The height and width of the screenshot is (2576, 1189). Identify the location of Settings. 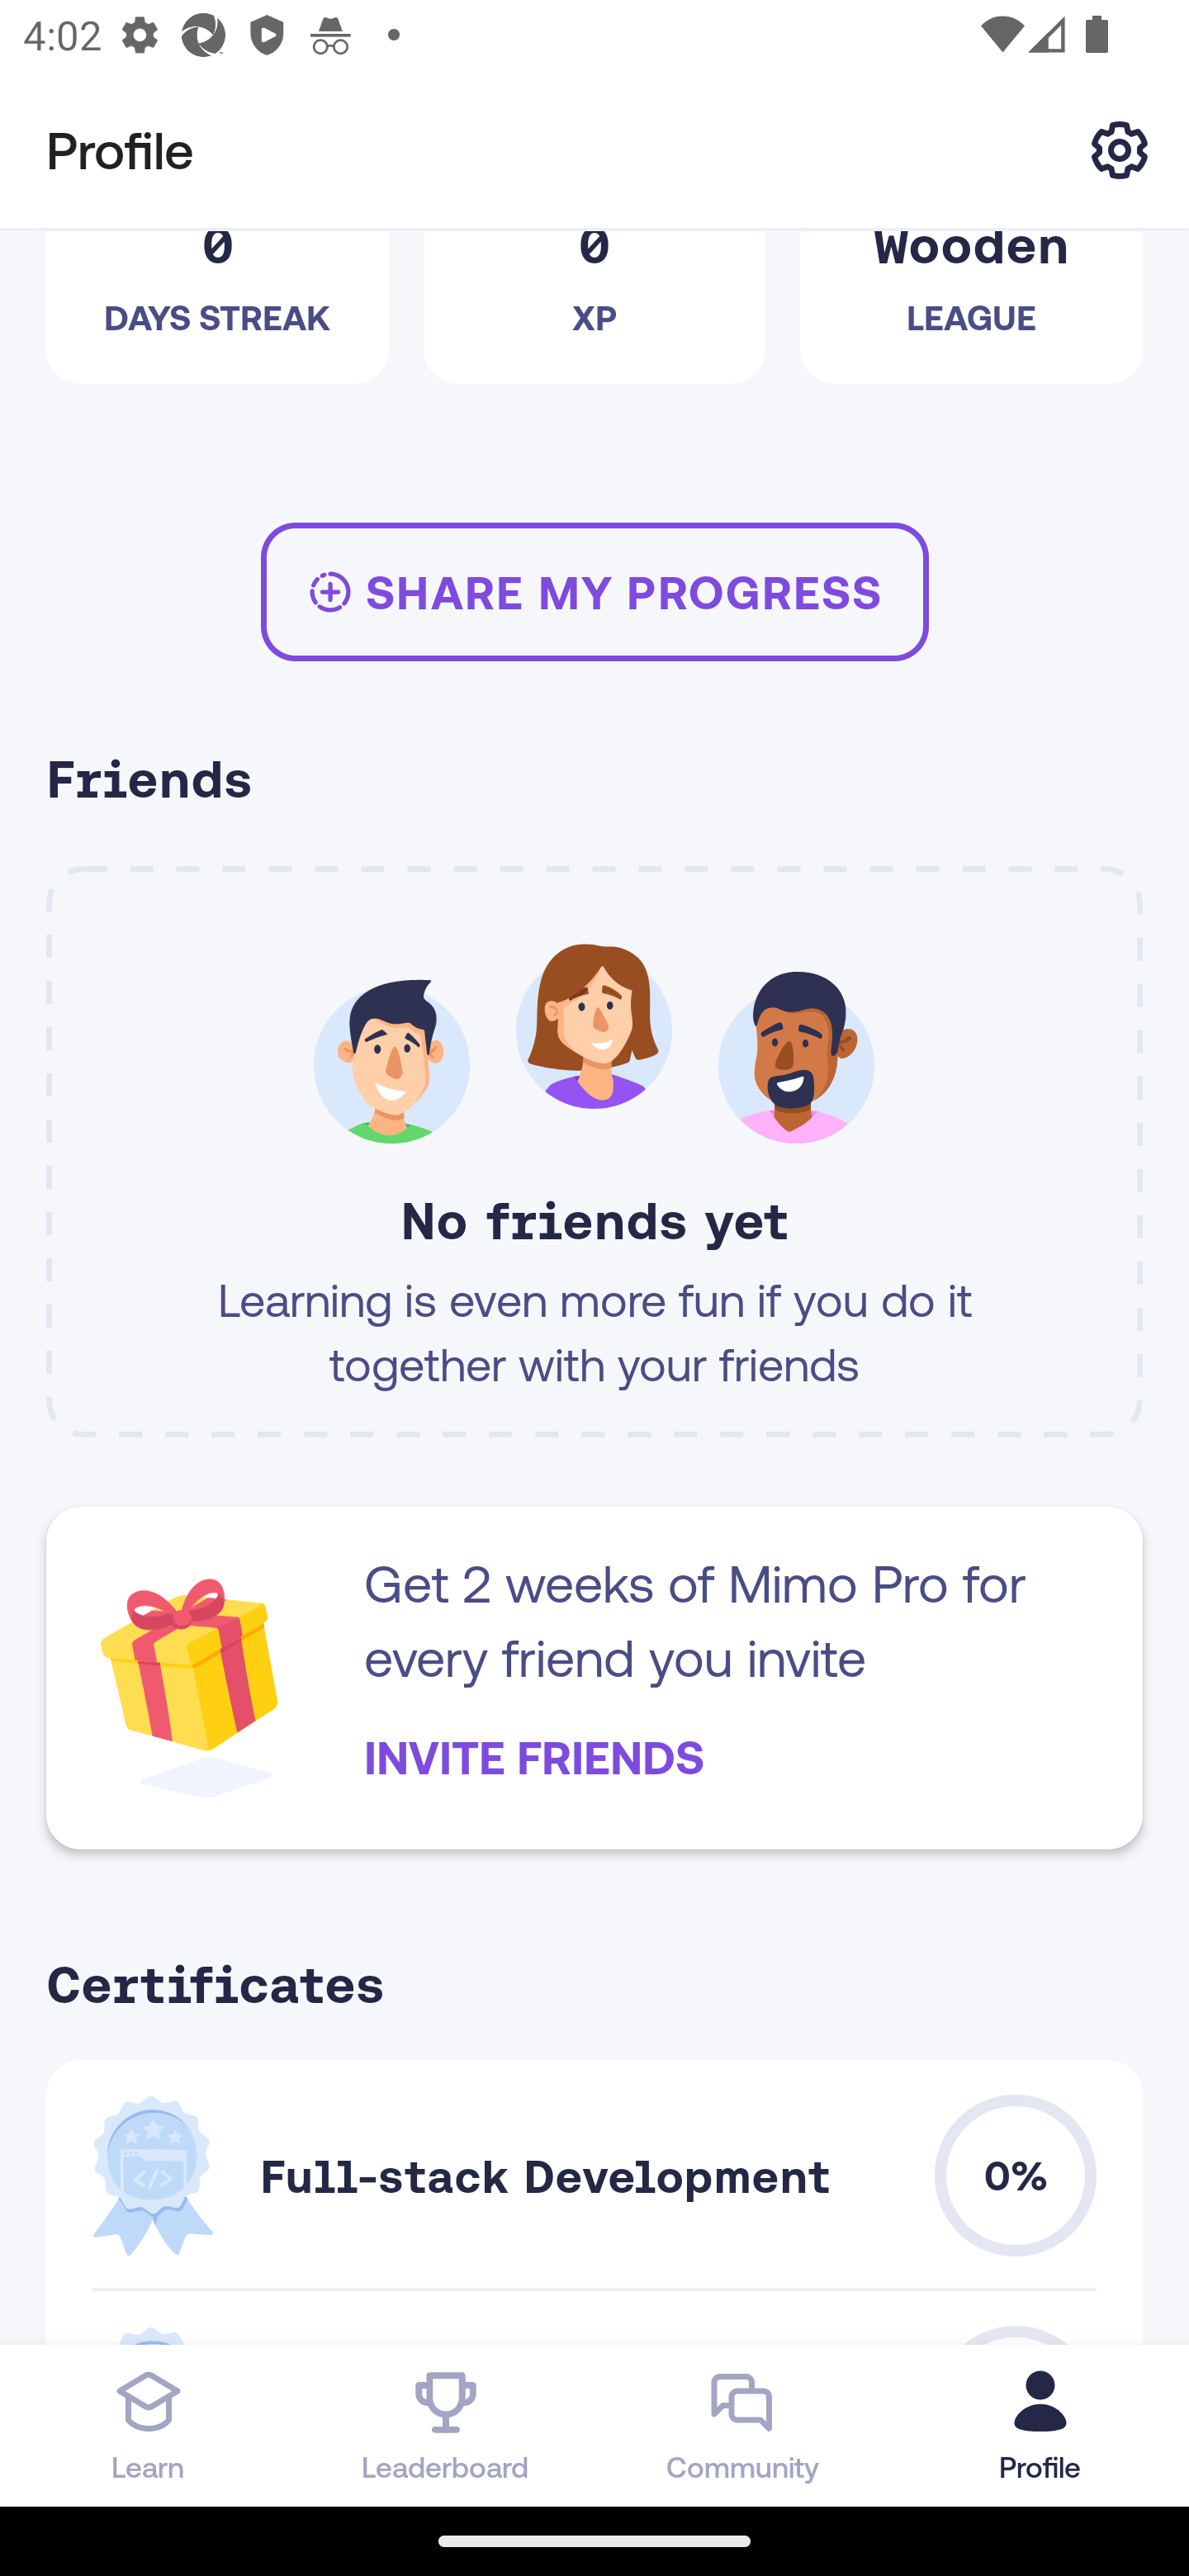
(1120, 149).